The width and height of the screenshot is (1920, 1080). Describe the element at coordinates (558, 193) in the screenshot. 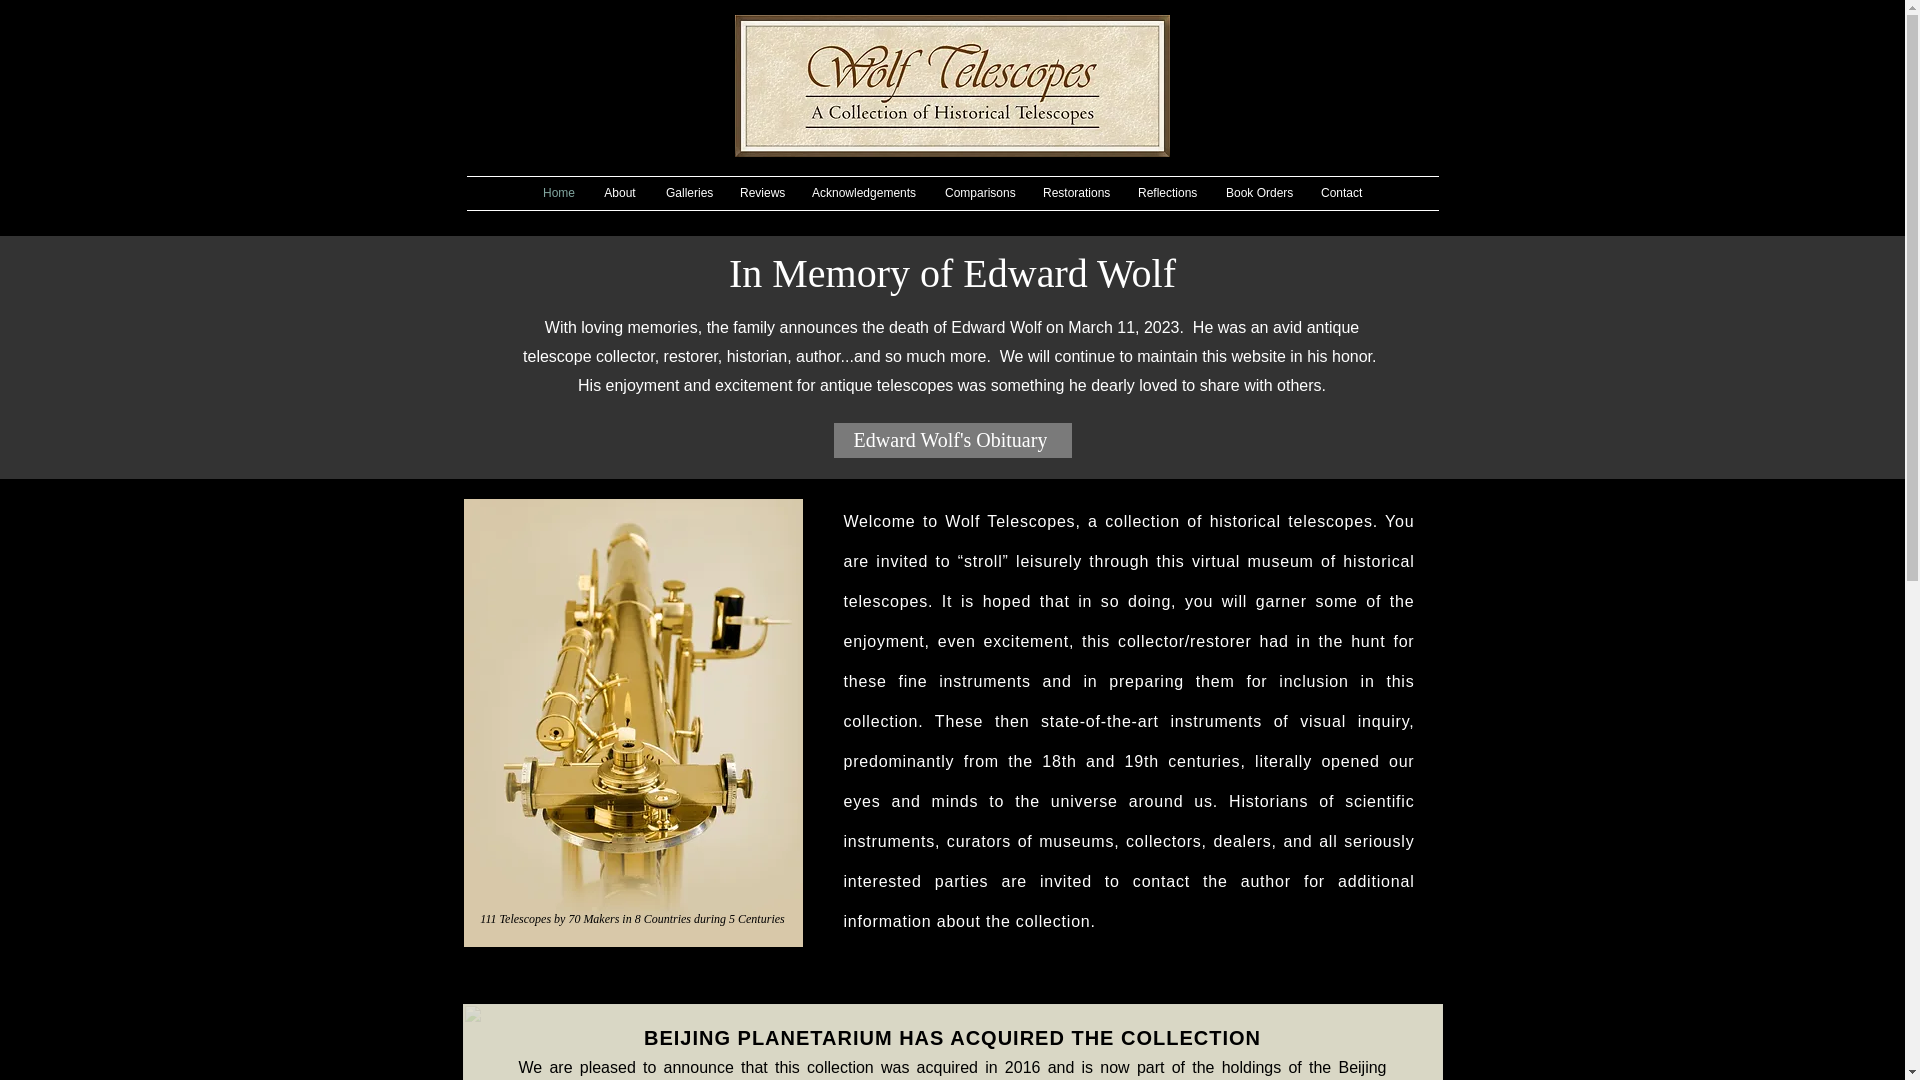

I see `Home` at that location.